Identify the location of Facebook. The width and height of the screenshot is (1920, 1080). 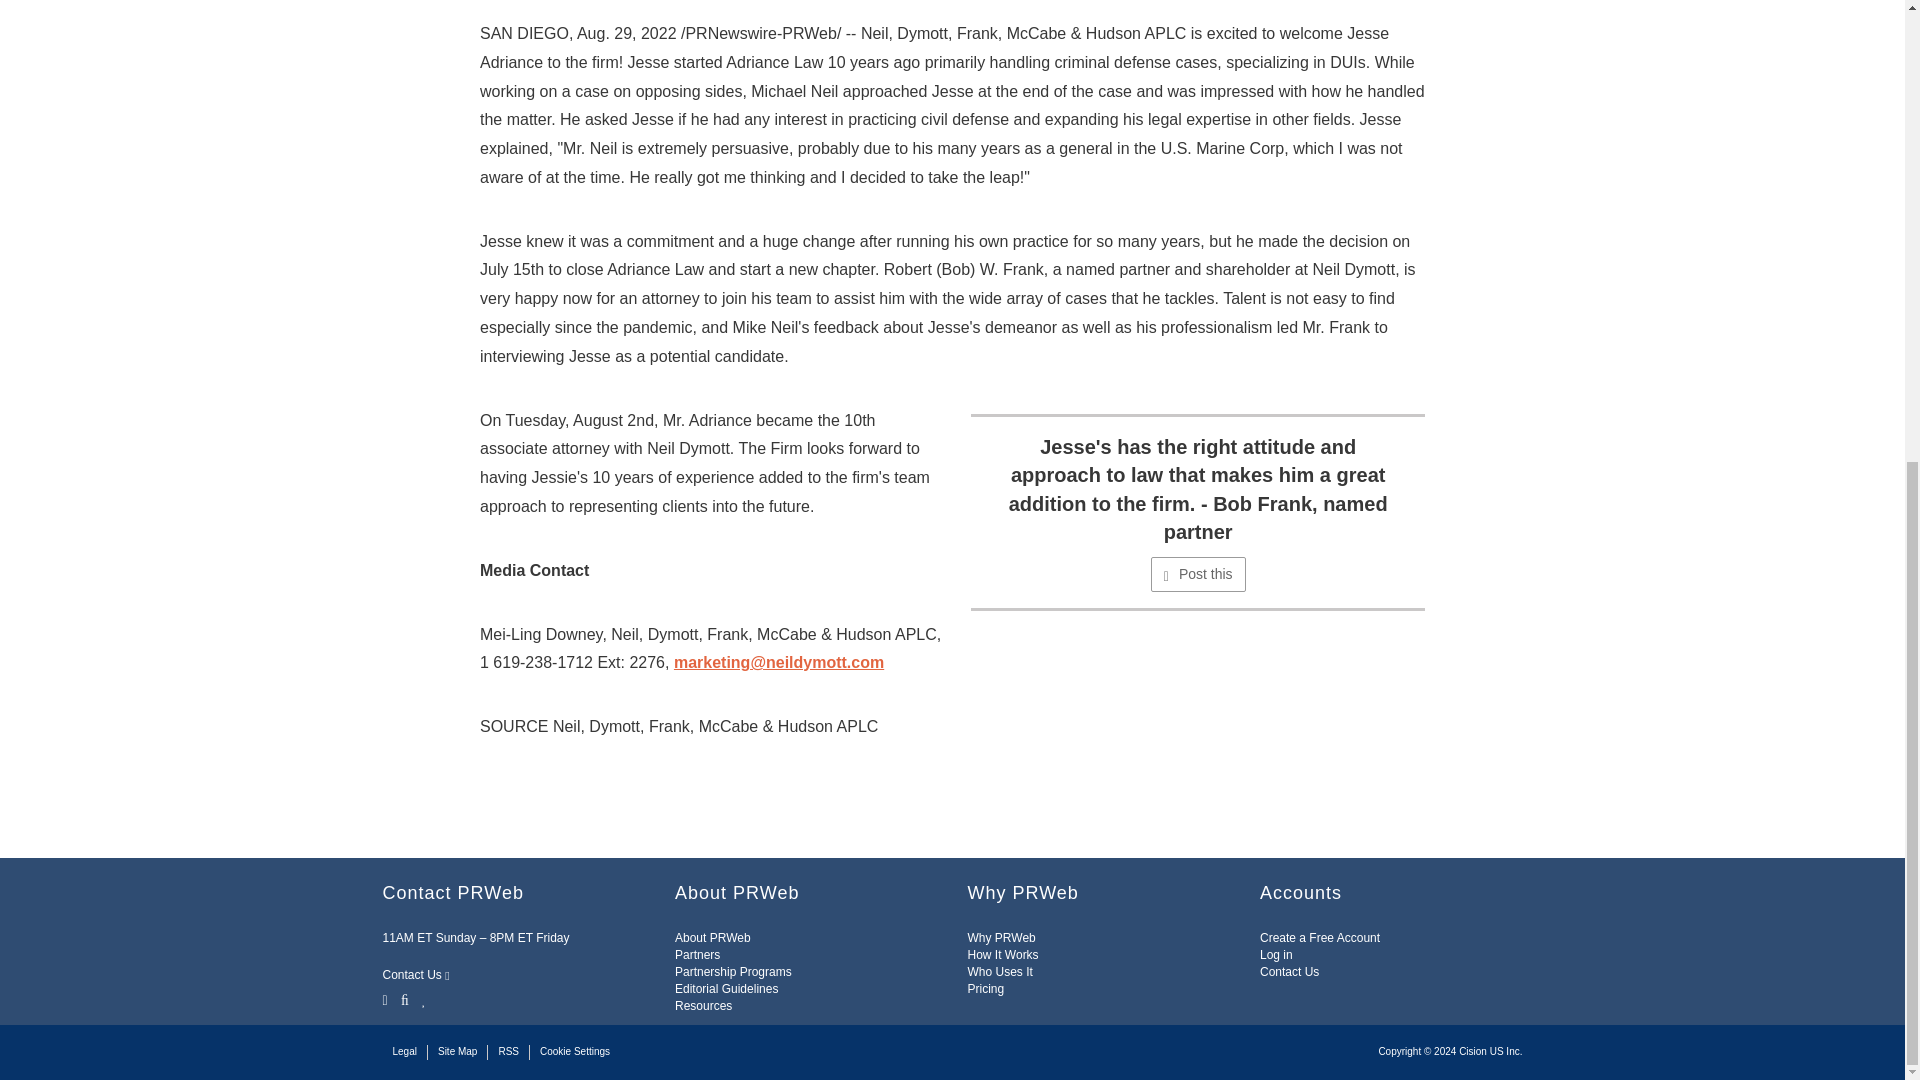
(404, 998).